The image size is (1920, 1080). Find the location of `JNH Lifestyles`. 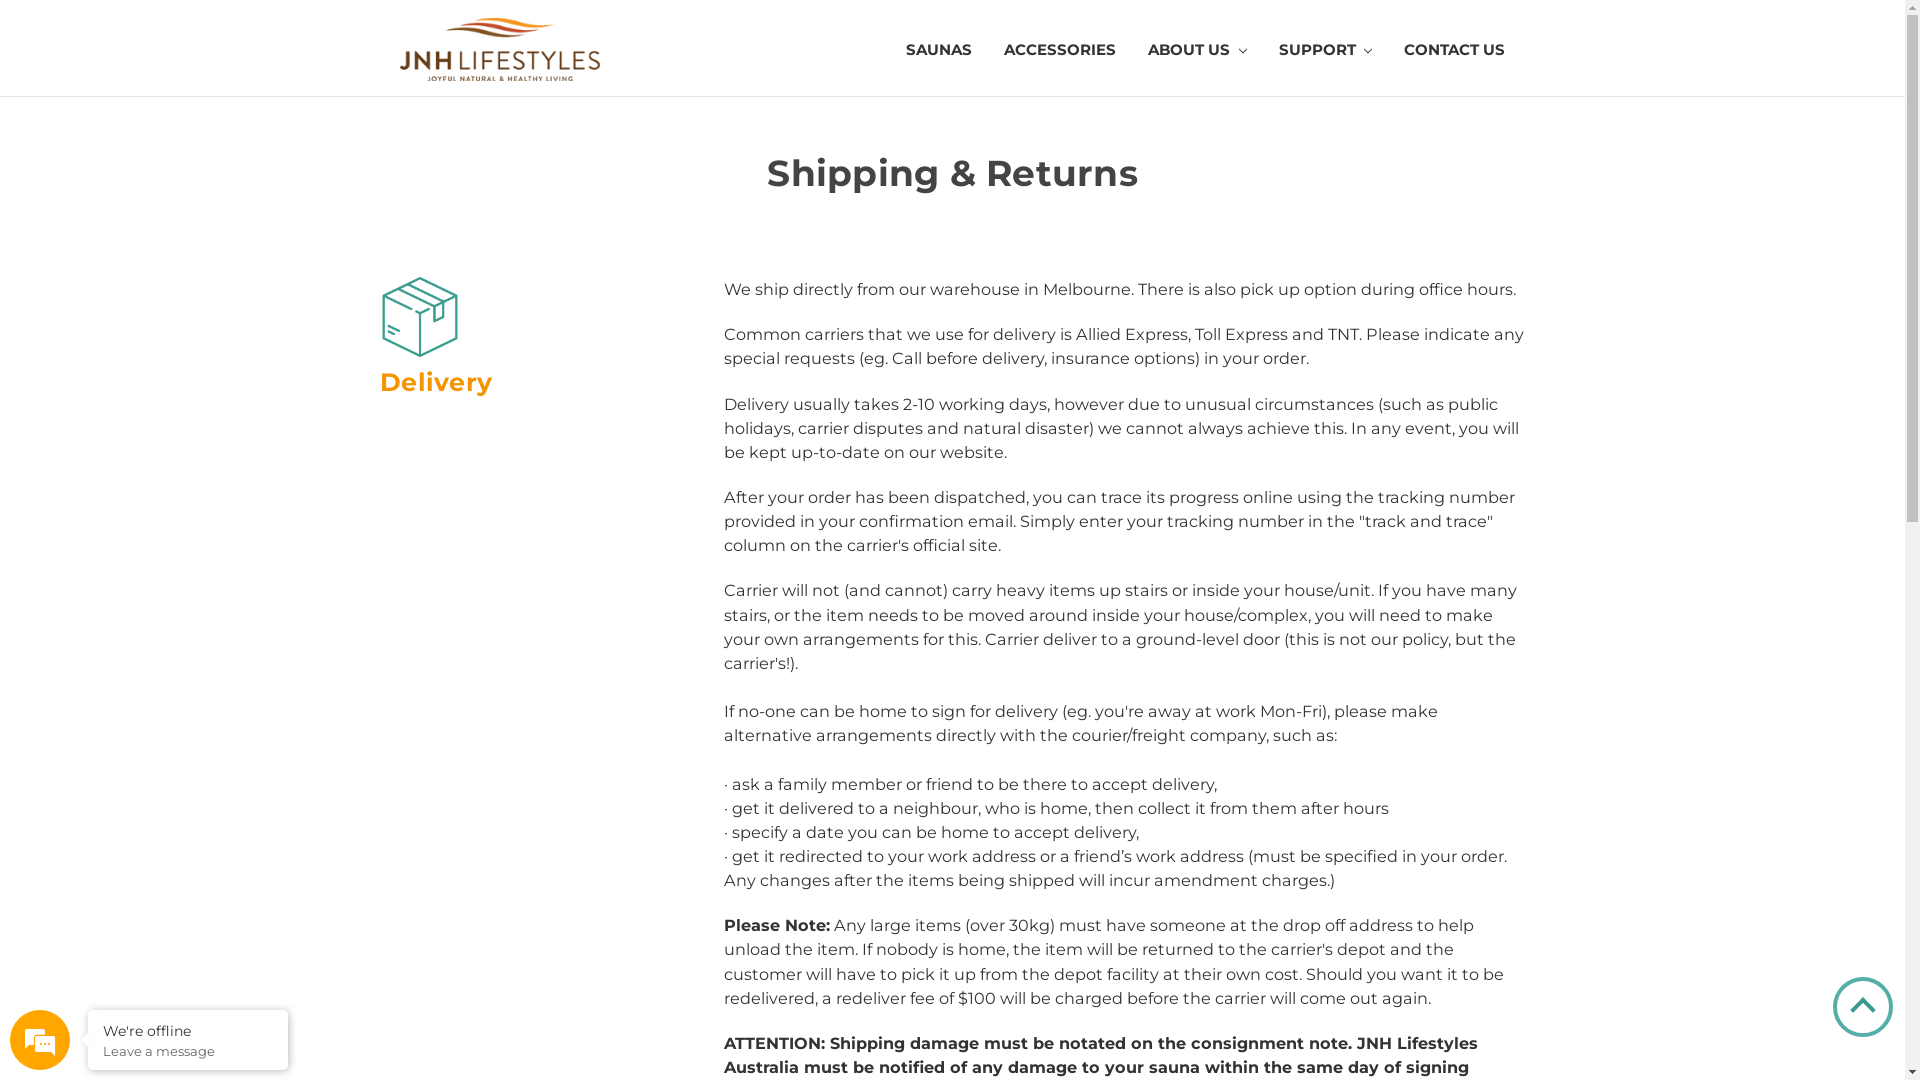

JNH Lifestyles is located at coordinates (500, 50).